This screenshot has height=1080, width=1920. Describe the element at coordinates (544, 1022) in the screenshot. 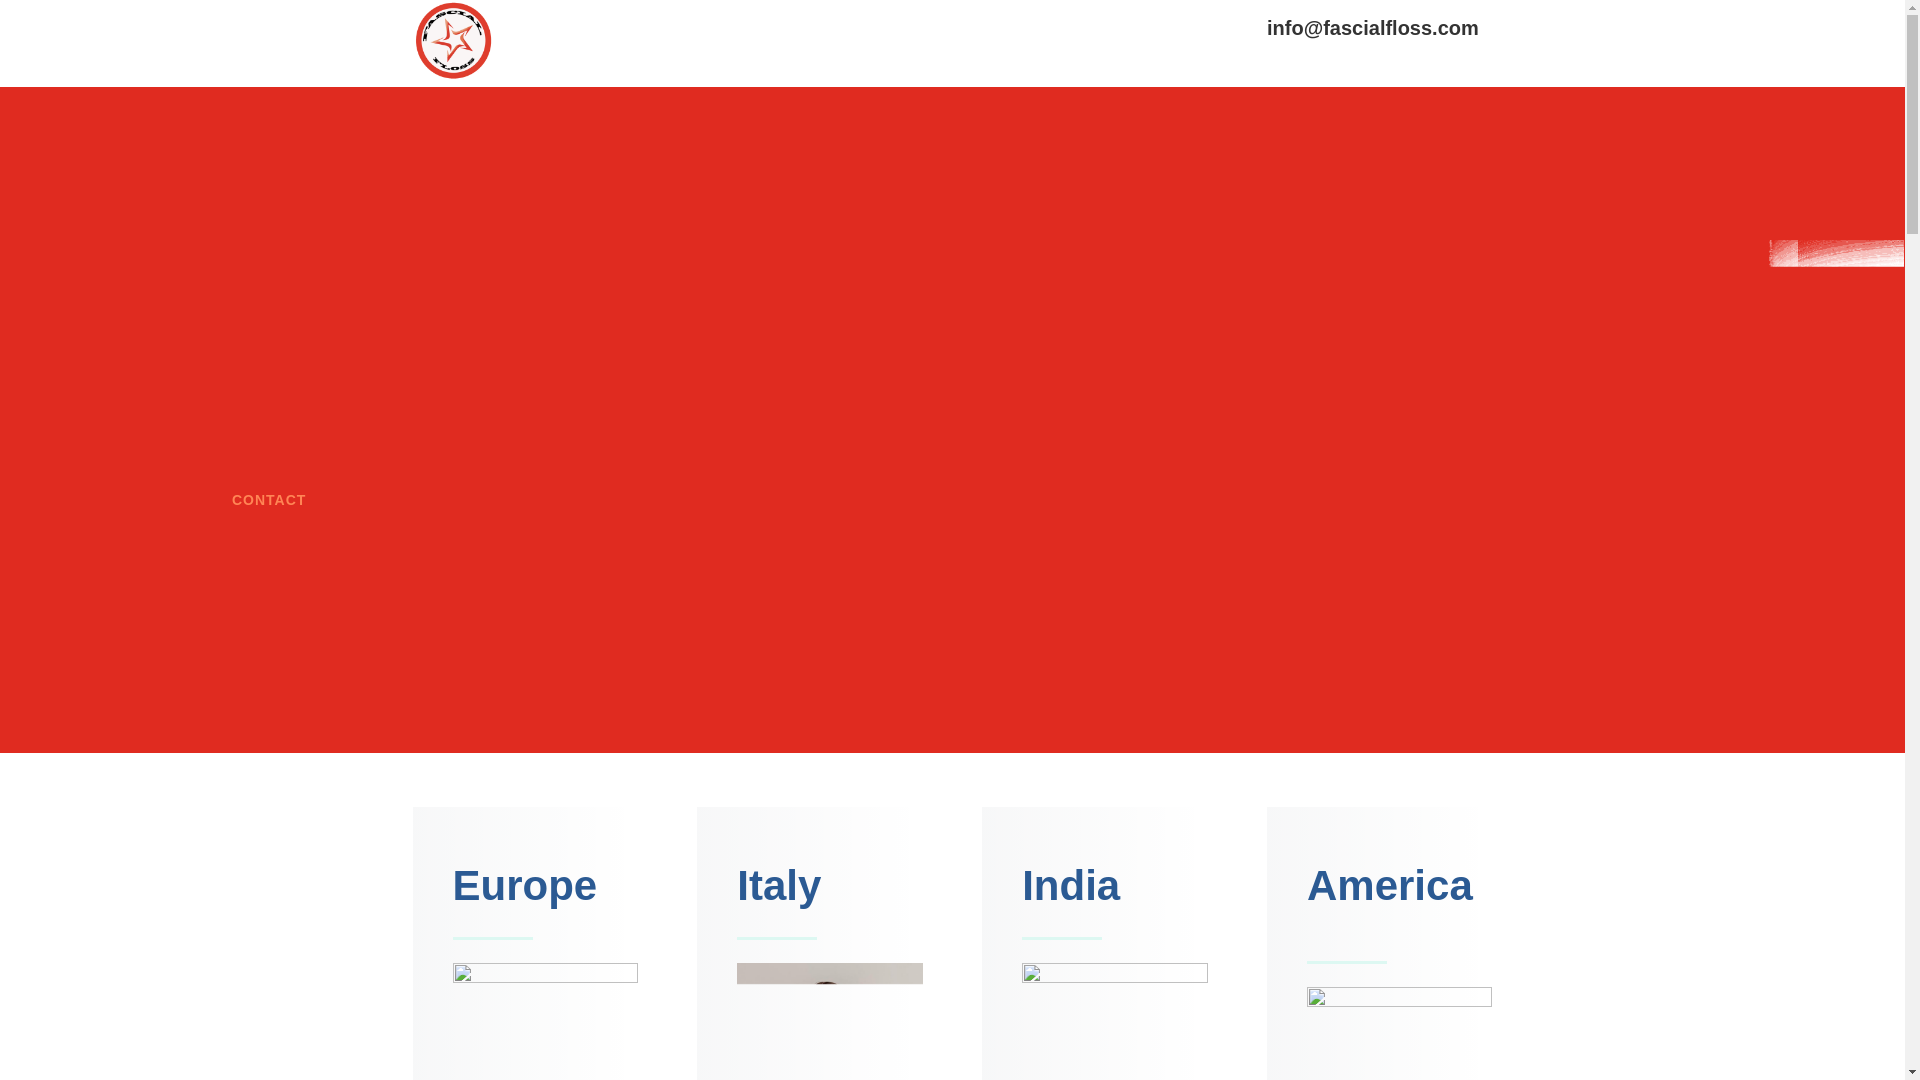

I see `christian villella ` at that location.